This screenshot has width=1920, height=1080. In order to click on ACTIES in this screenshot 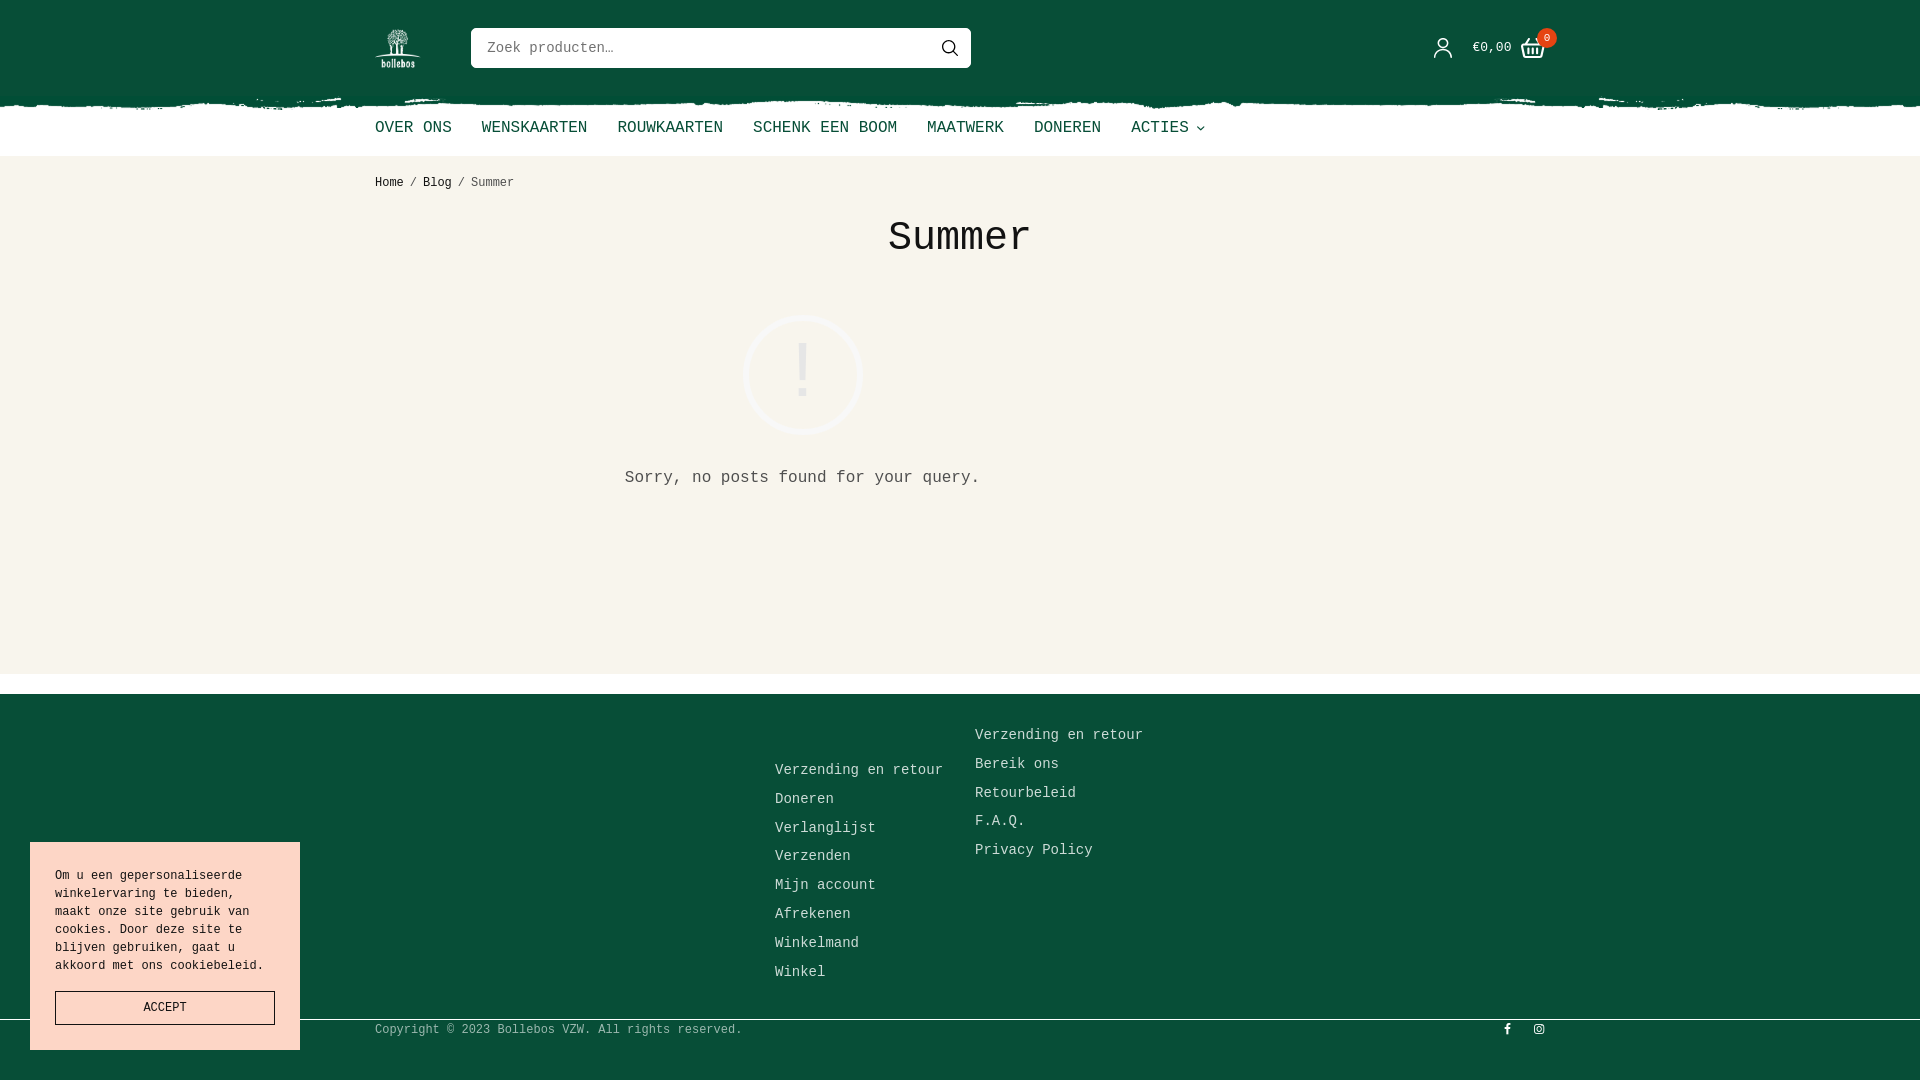, I will do `click(1168, 128)`.